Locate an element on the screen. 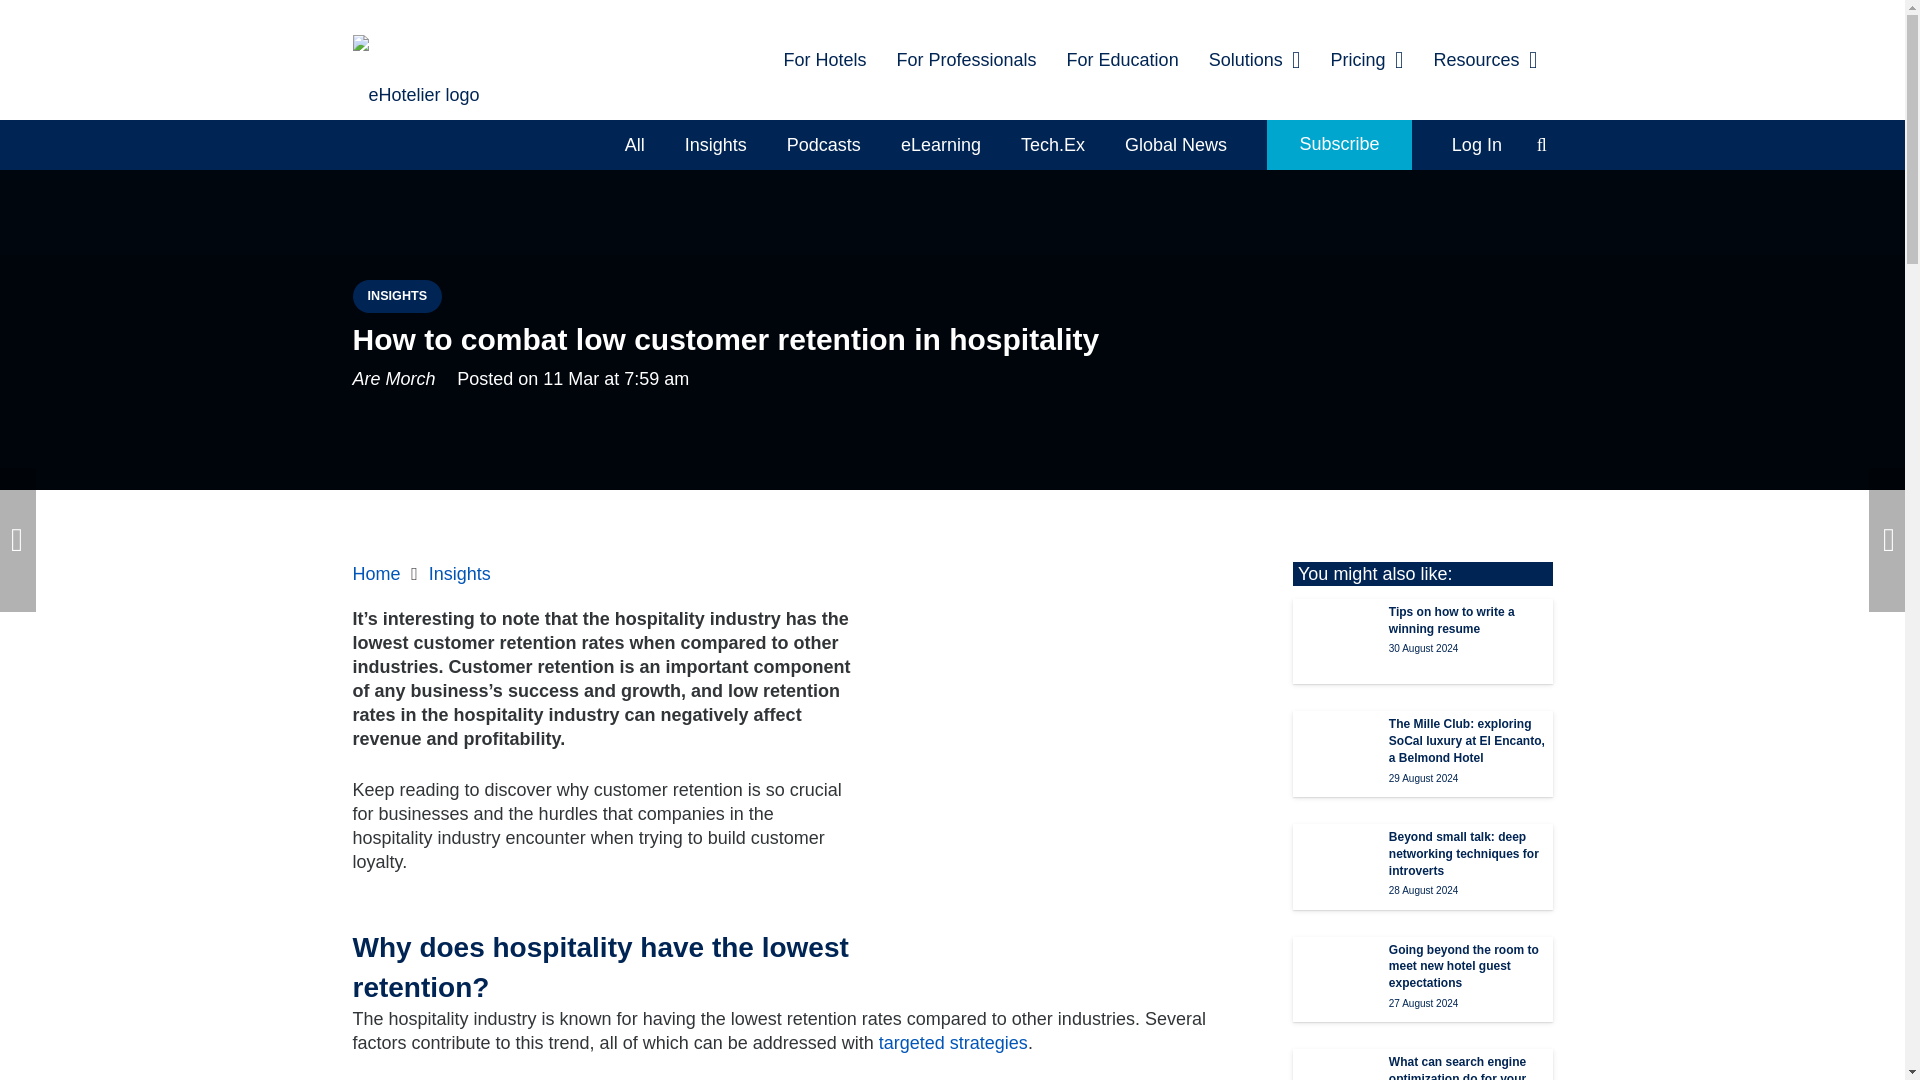 The width and height of the screenshot is (1920, 1080). Global News is located at coordinates (1176, 144).